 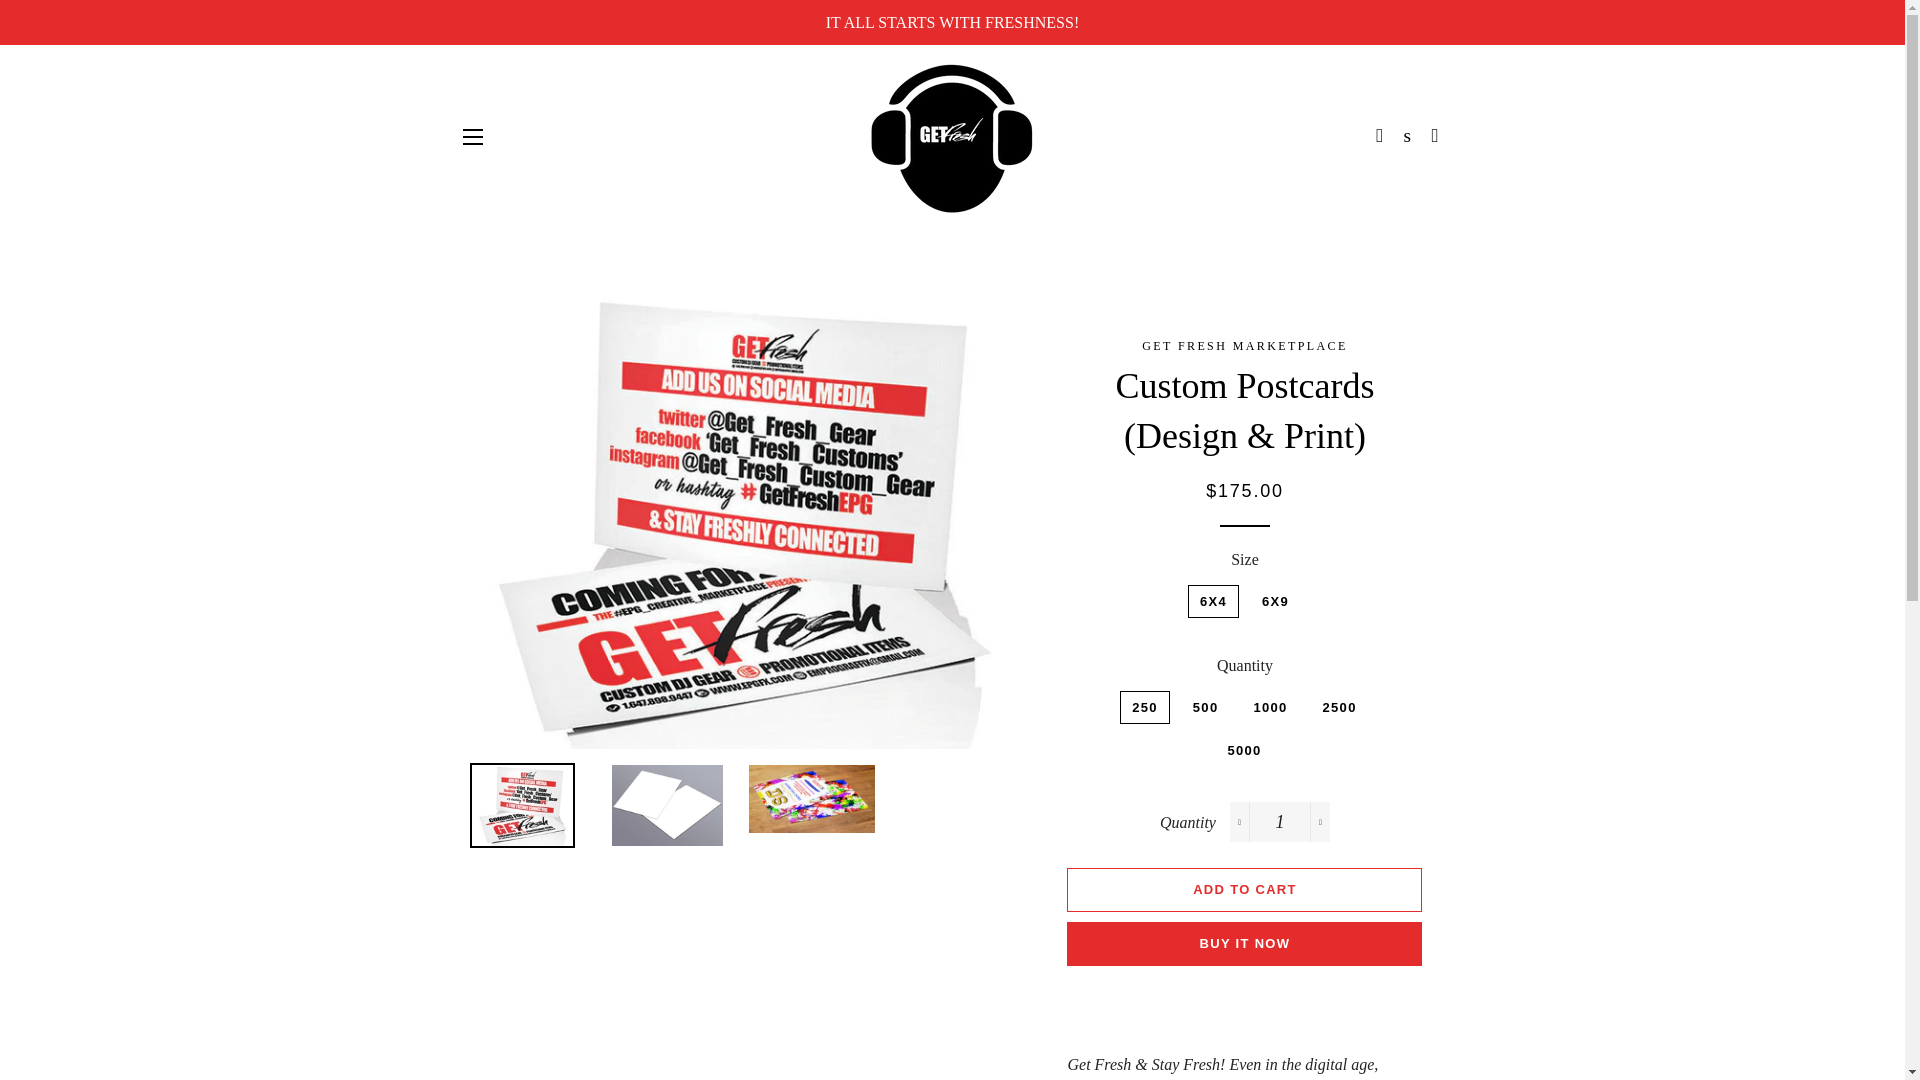 I want to click on 1, so click(x=1280, y=822).